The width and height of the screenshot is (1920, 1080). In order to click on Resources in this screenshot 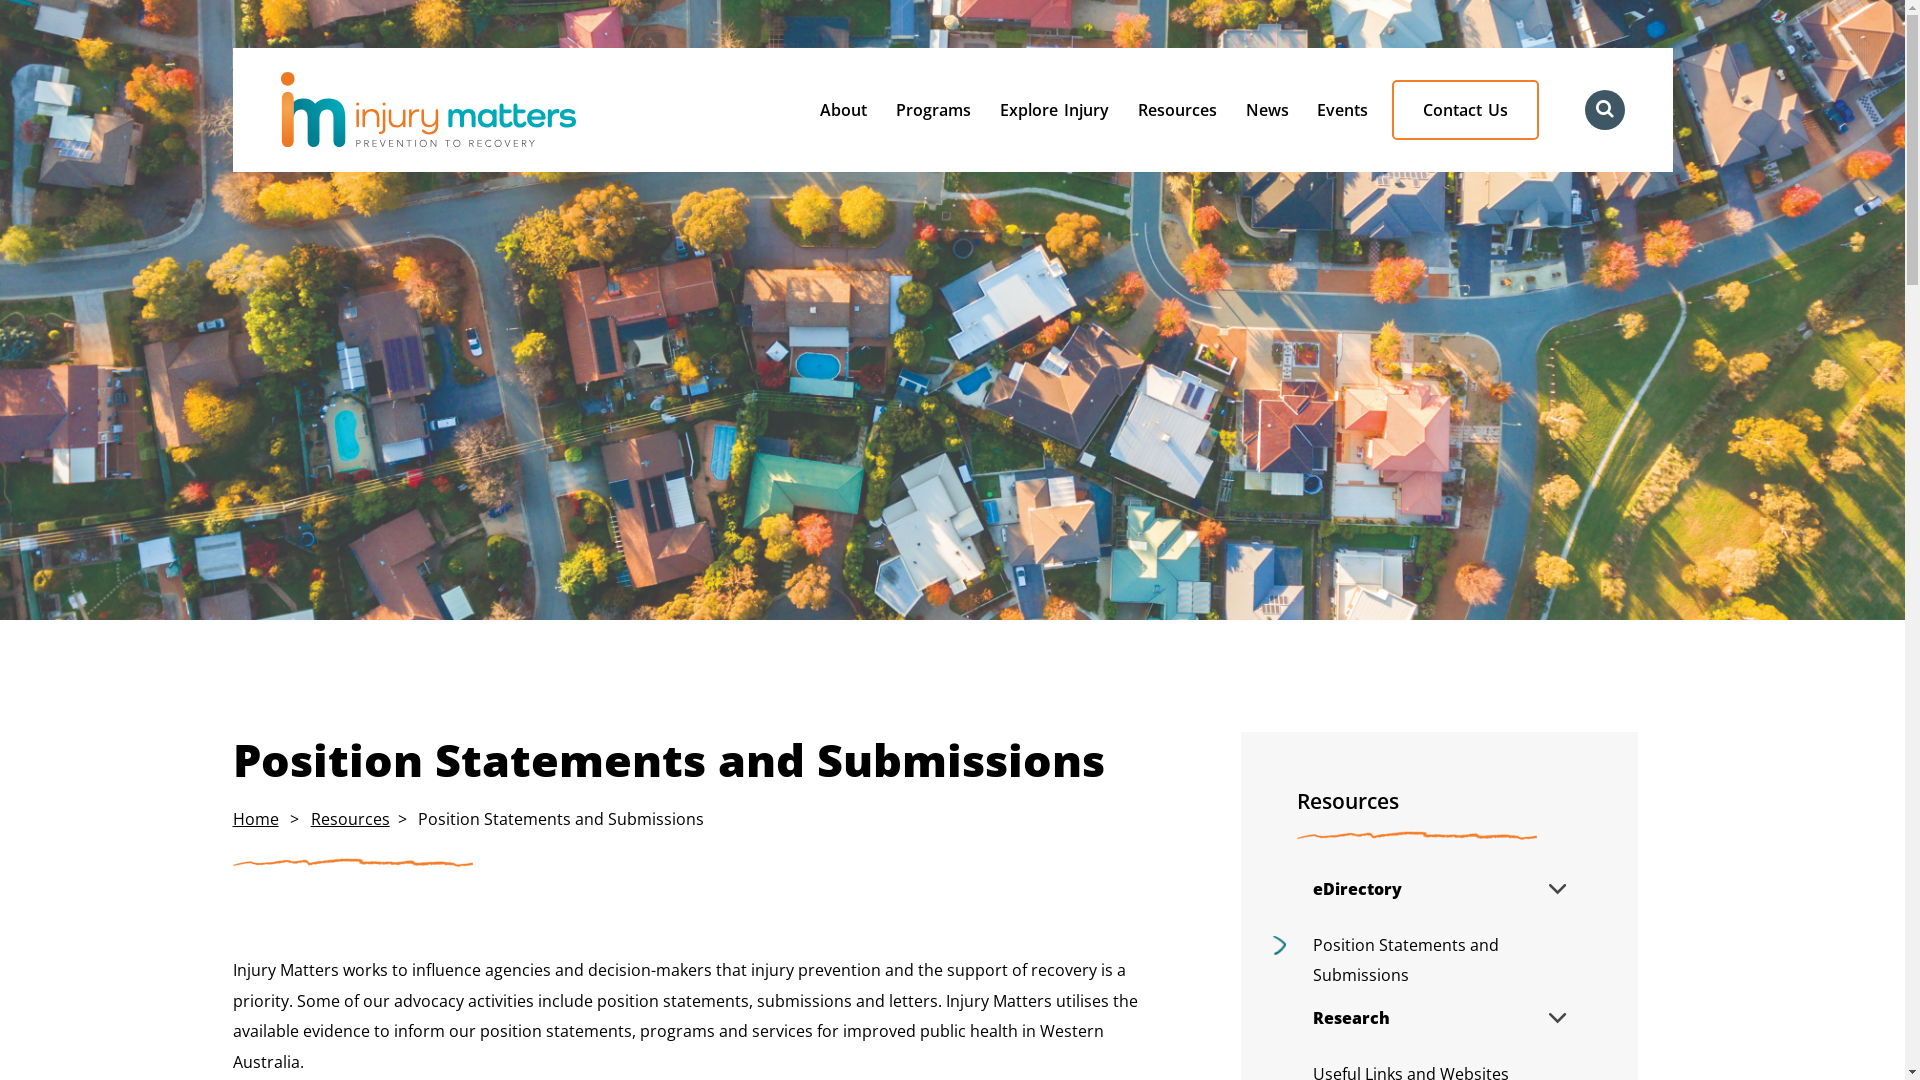, I will do `click(1438, 820)`.